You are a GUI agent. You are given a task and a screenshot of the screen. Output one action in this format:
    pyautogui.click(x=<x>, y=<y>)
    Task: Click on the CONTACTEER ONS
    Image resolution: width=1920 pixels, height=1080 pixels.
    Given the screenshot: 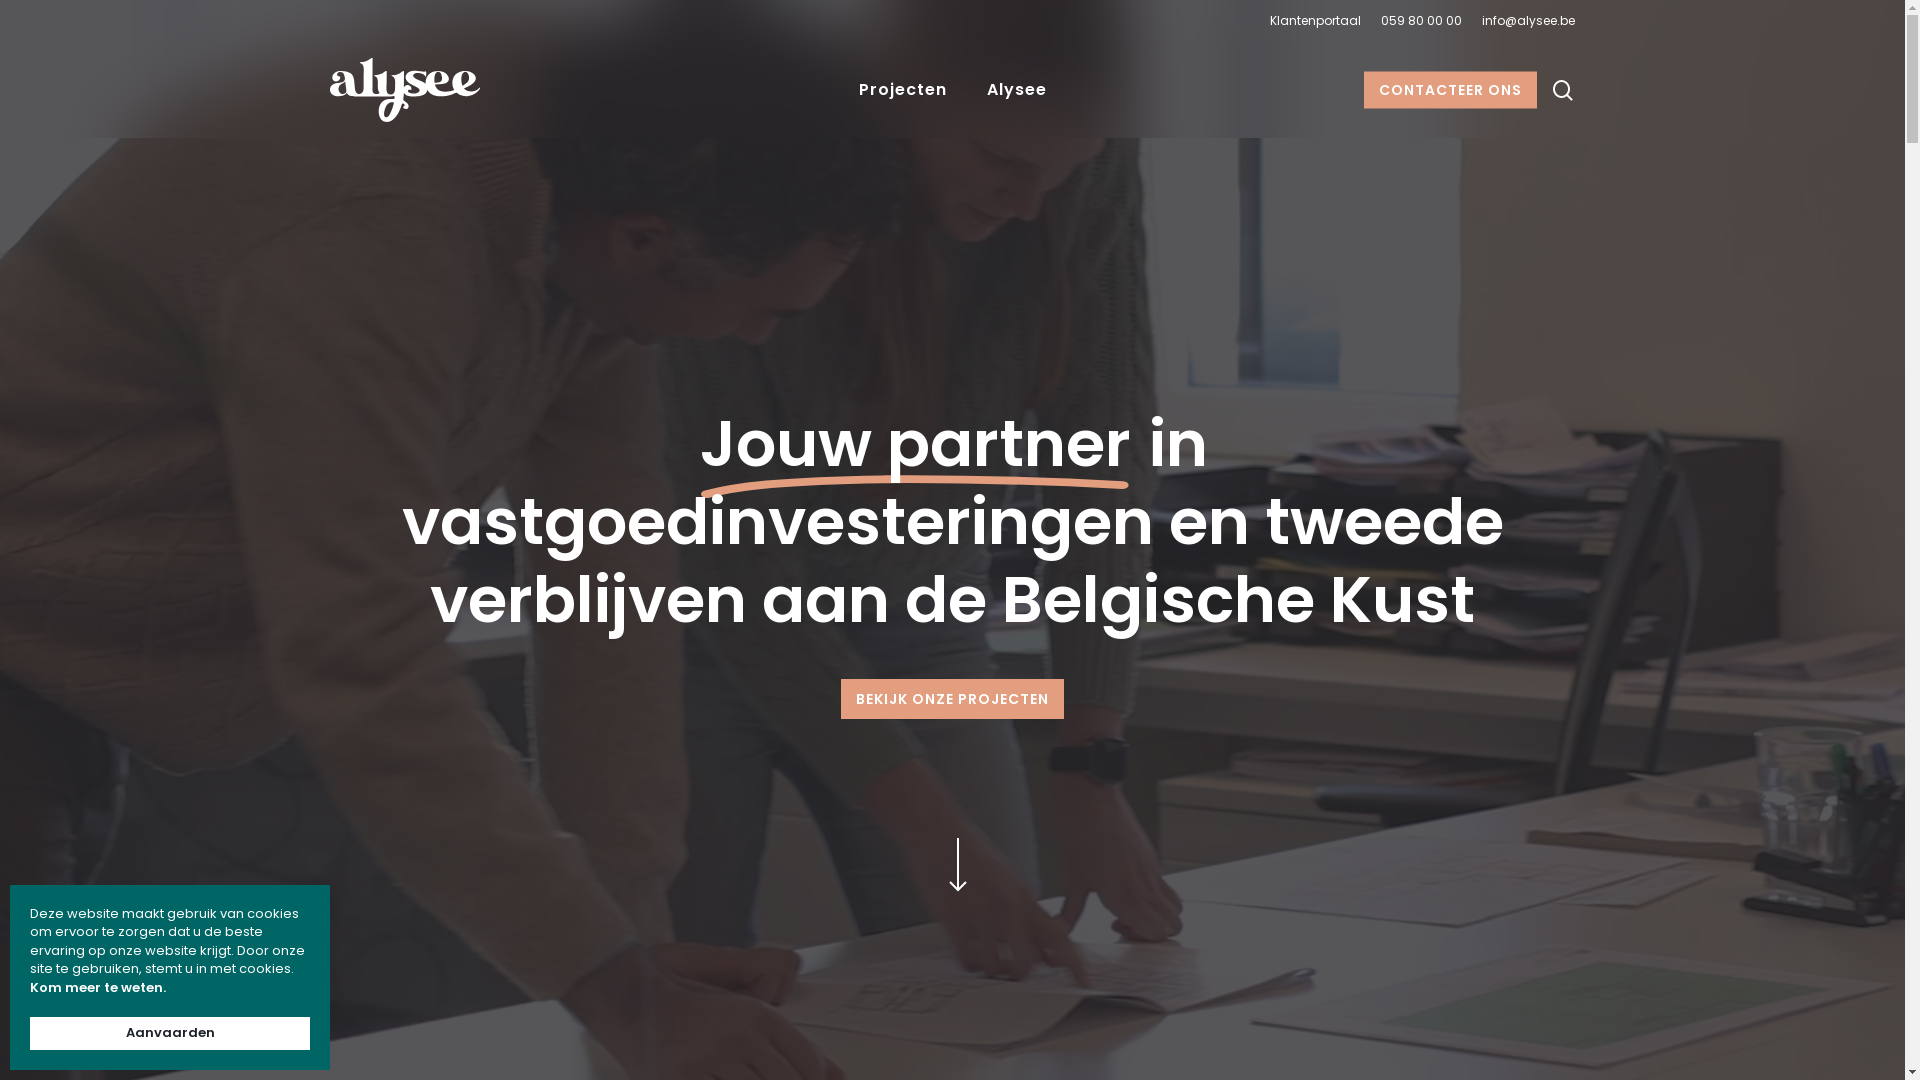 What is the action you would take?
    pyautogui.click(x=1450, y=90)
    